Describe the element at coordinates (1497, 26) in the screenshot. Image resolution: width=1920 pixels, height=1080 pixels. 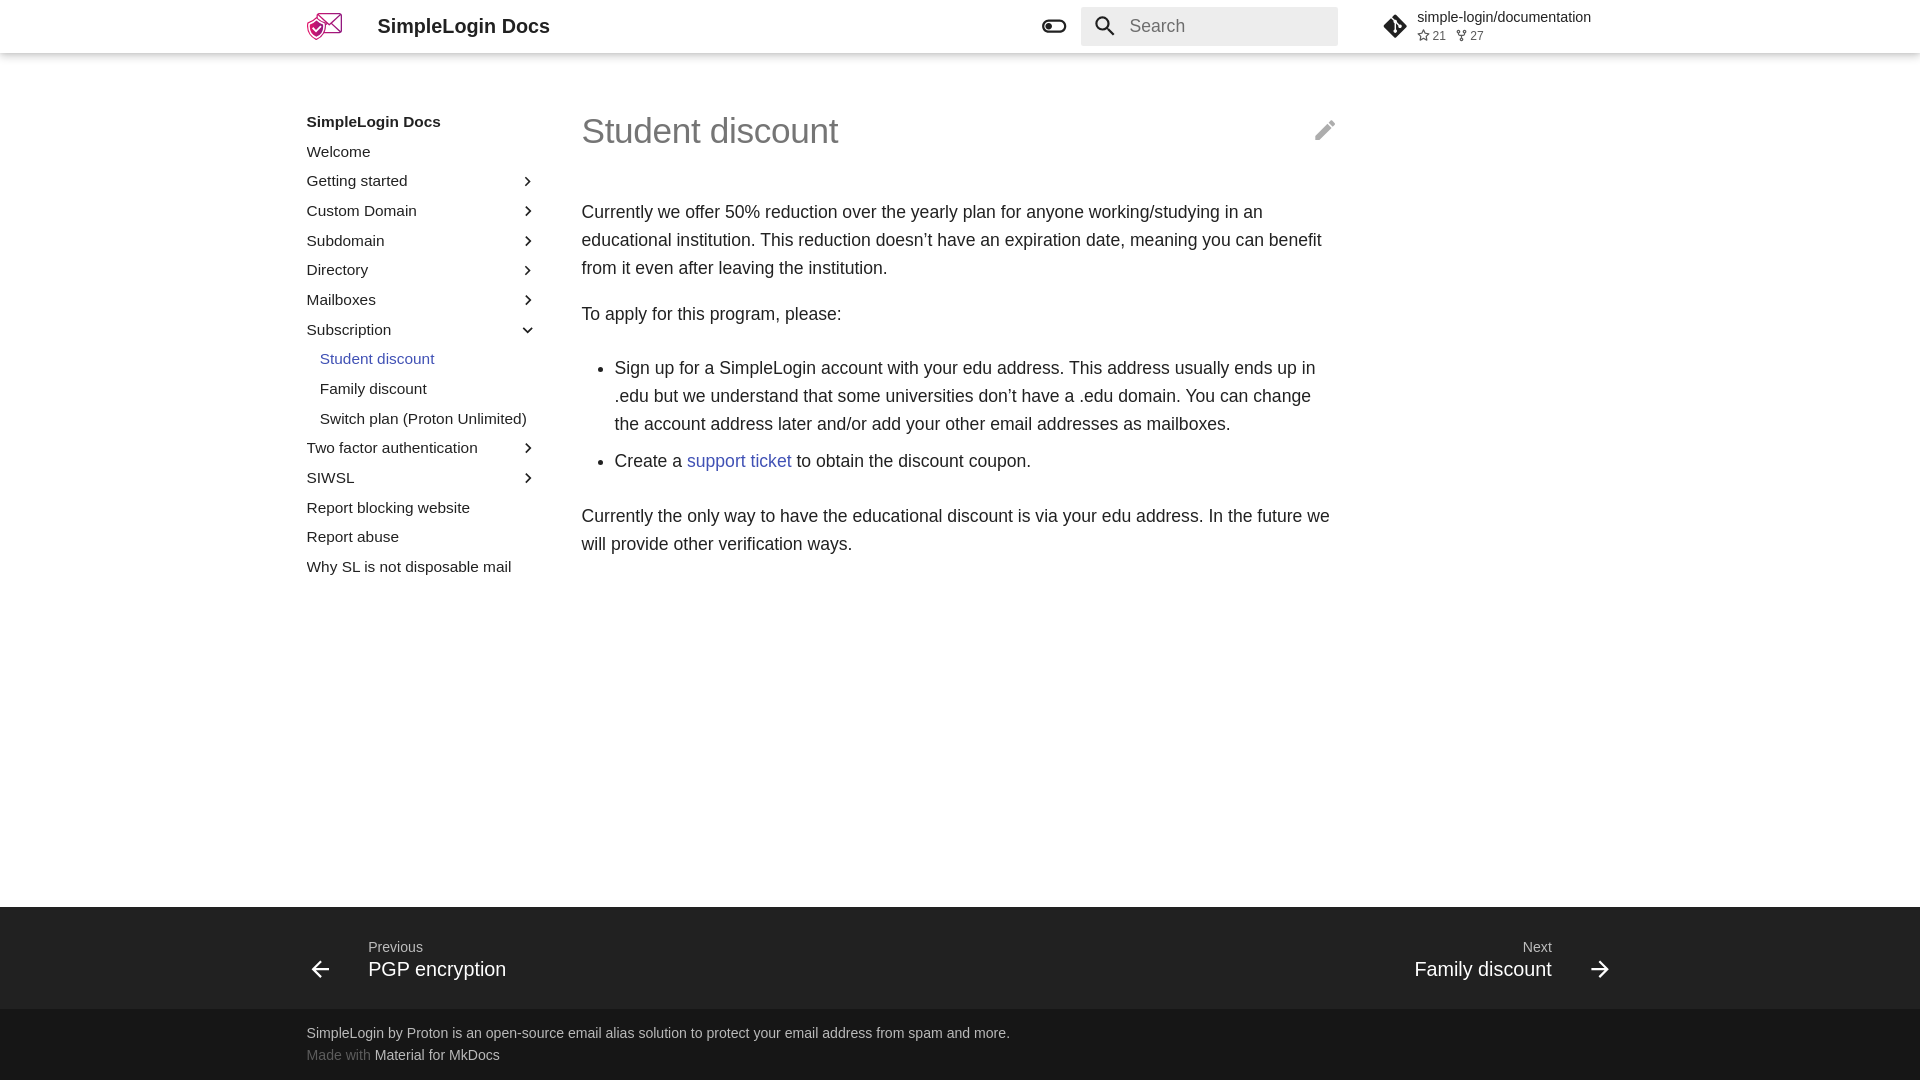
I see `Go to repository` at that location.